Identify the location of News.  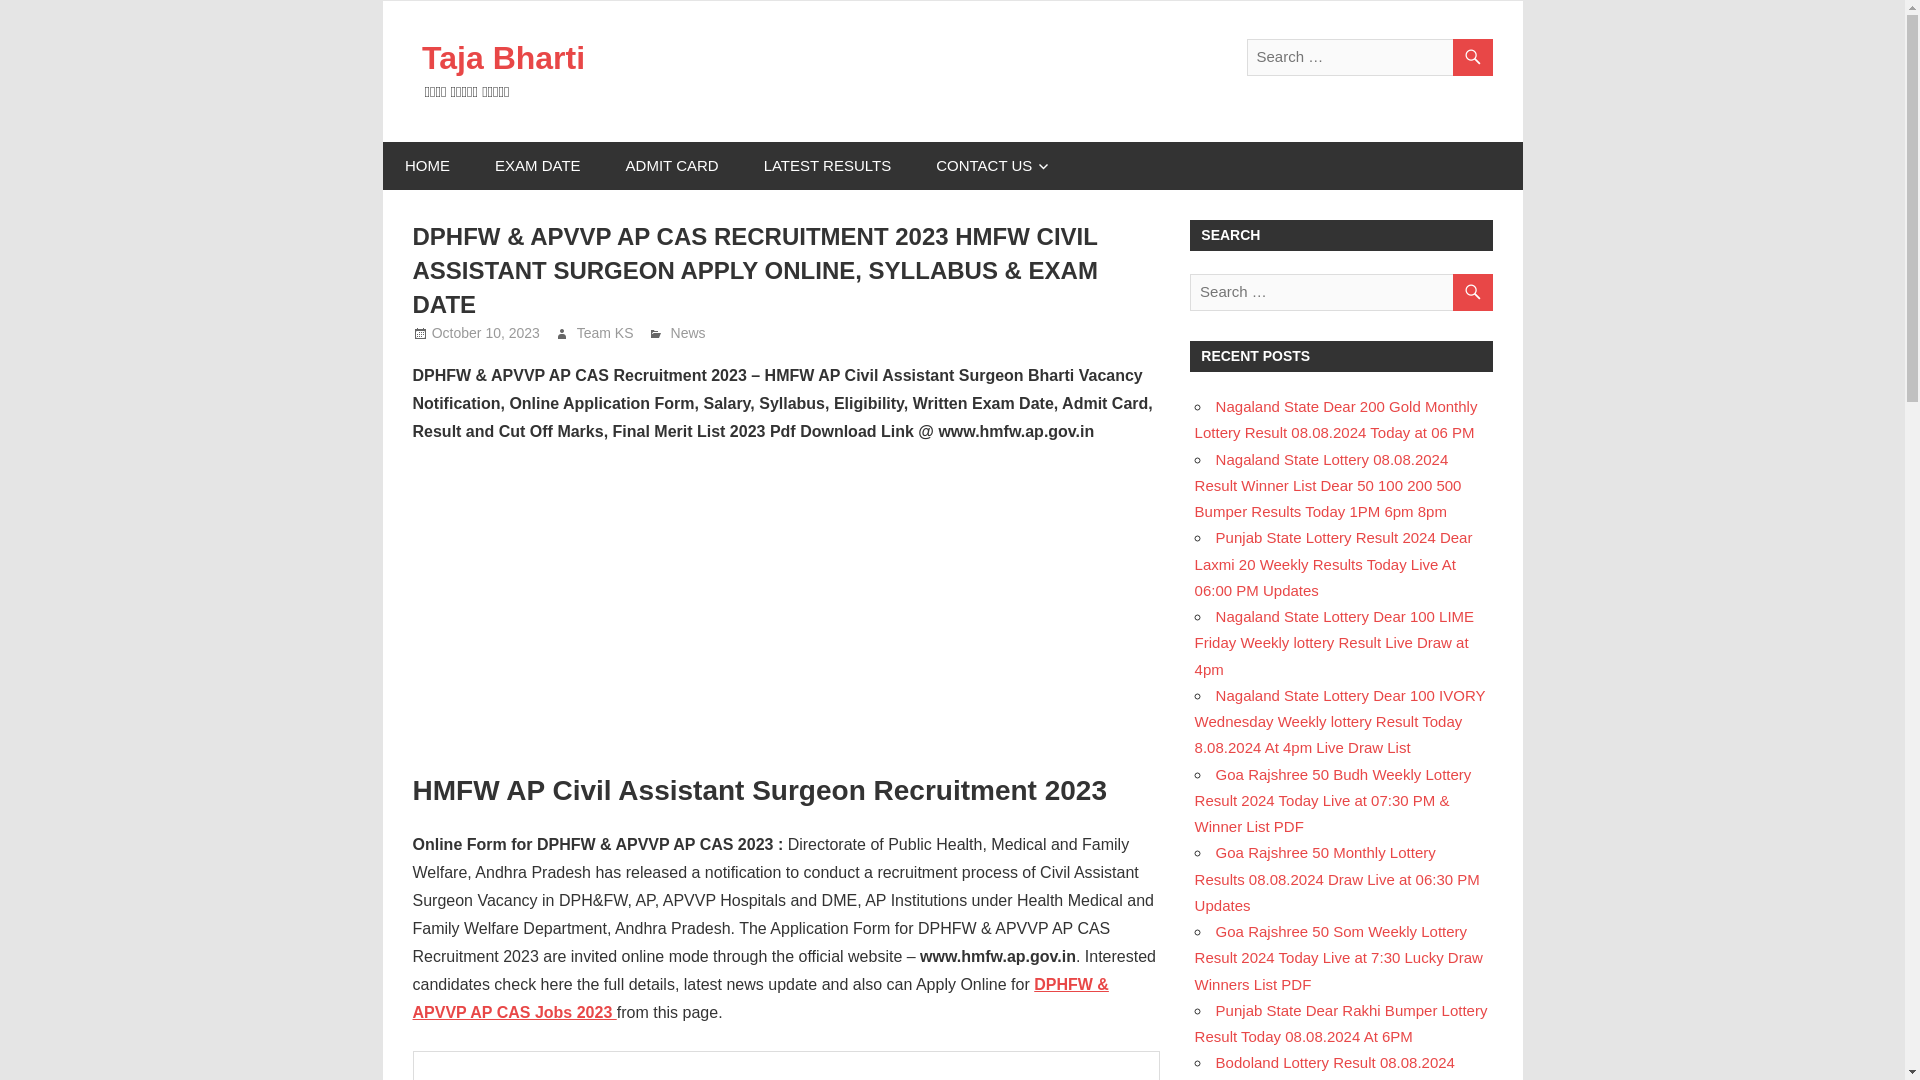
(688, 333).